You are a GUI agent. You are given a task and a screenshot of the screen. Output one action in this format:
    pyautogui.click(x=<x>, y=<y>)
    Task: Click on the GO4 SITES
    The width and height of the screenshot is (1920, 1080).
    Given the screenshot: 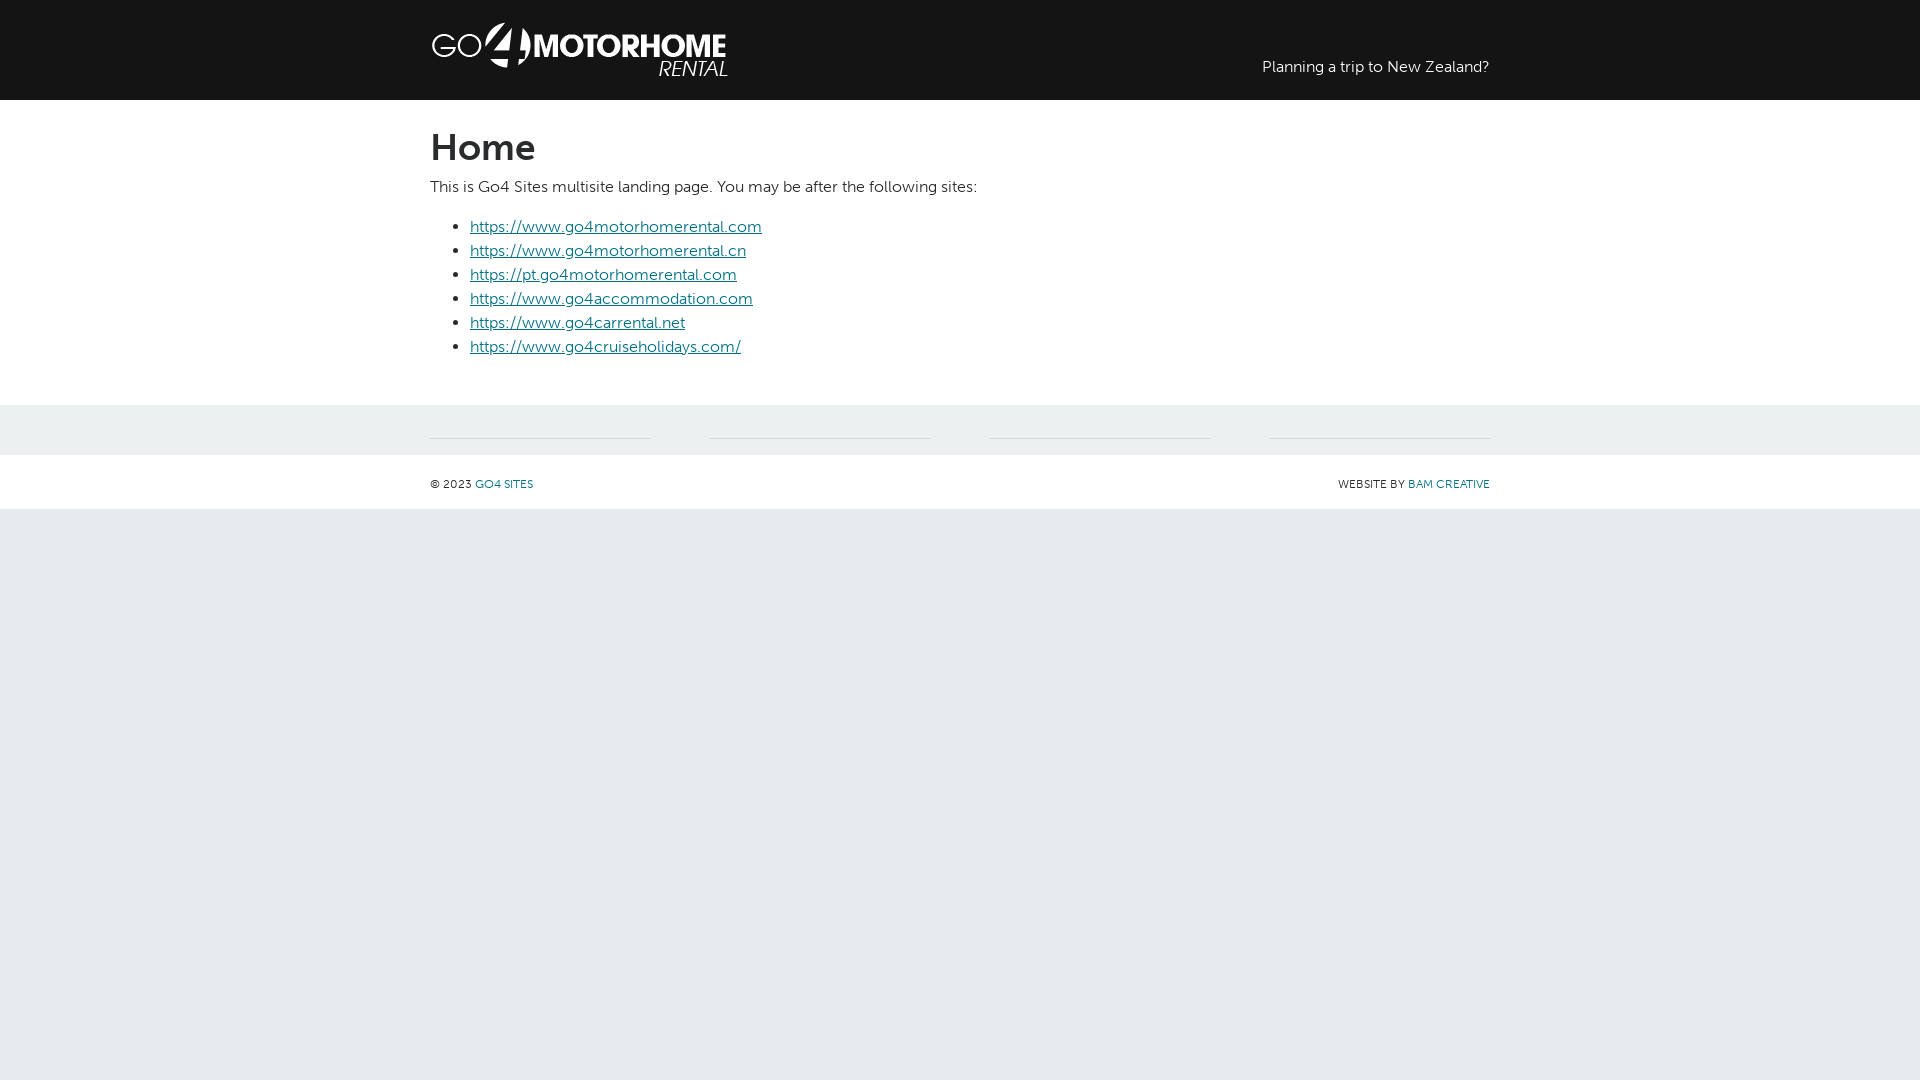 What is the action you would take?
    pyautogui.click(x=504, y=484)
    